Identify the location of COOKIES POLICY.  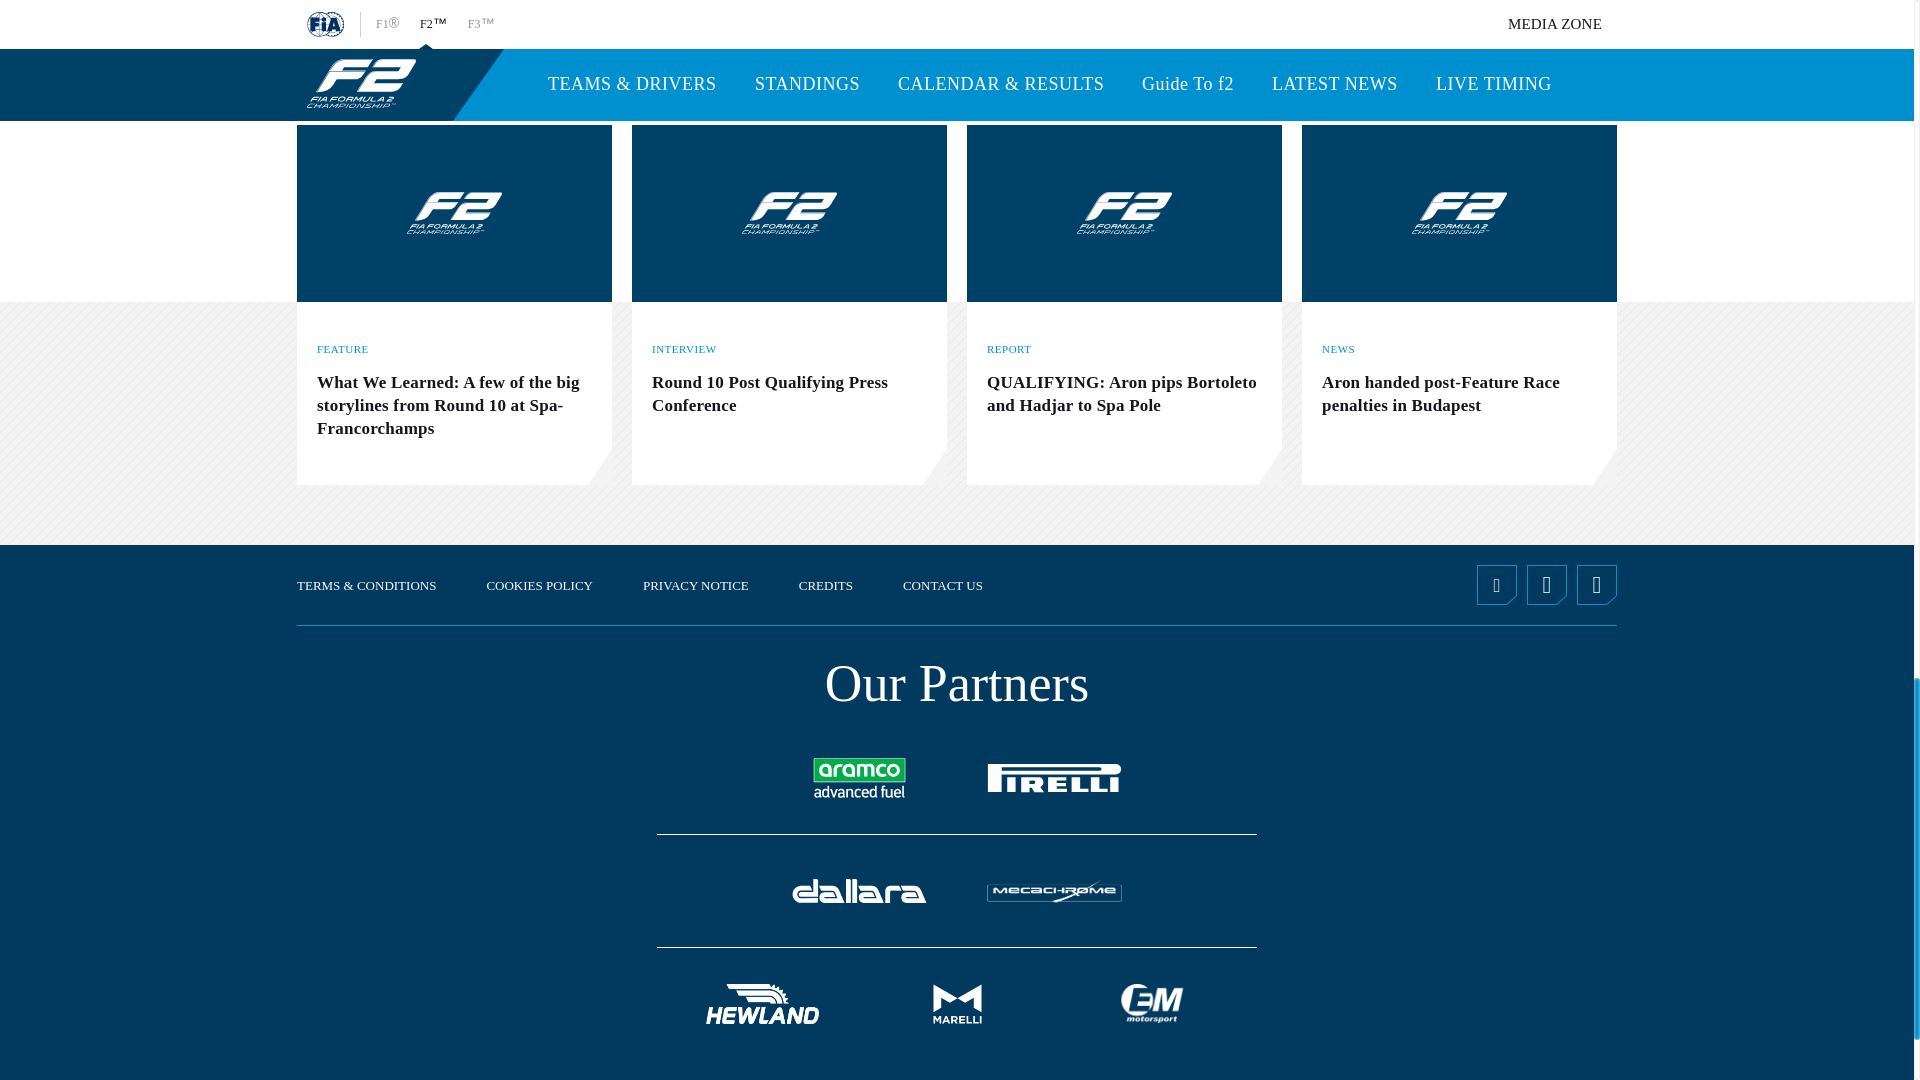
(539, 584).